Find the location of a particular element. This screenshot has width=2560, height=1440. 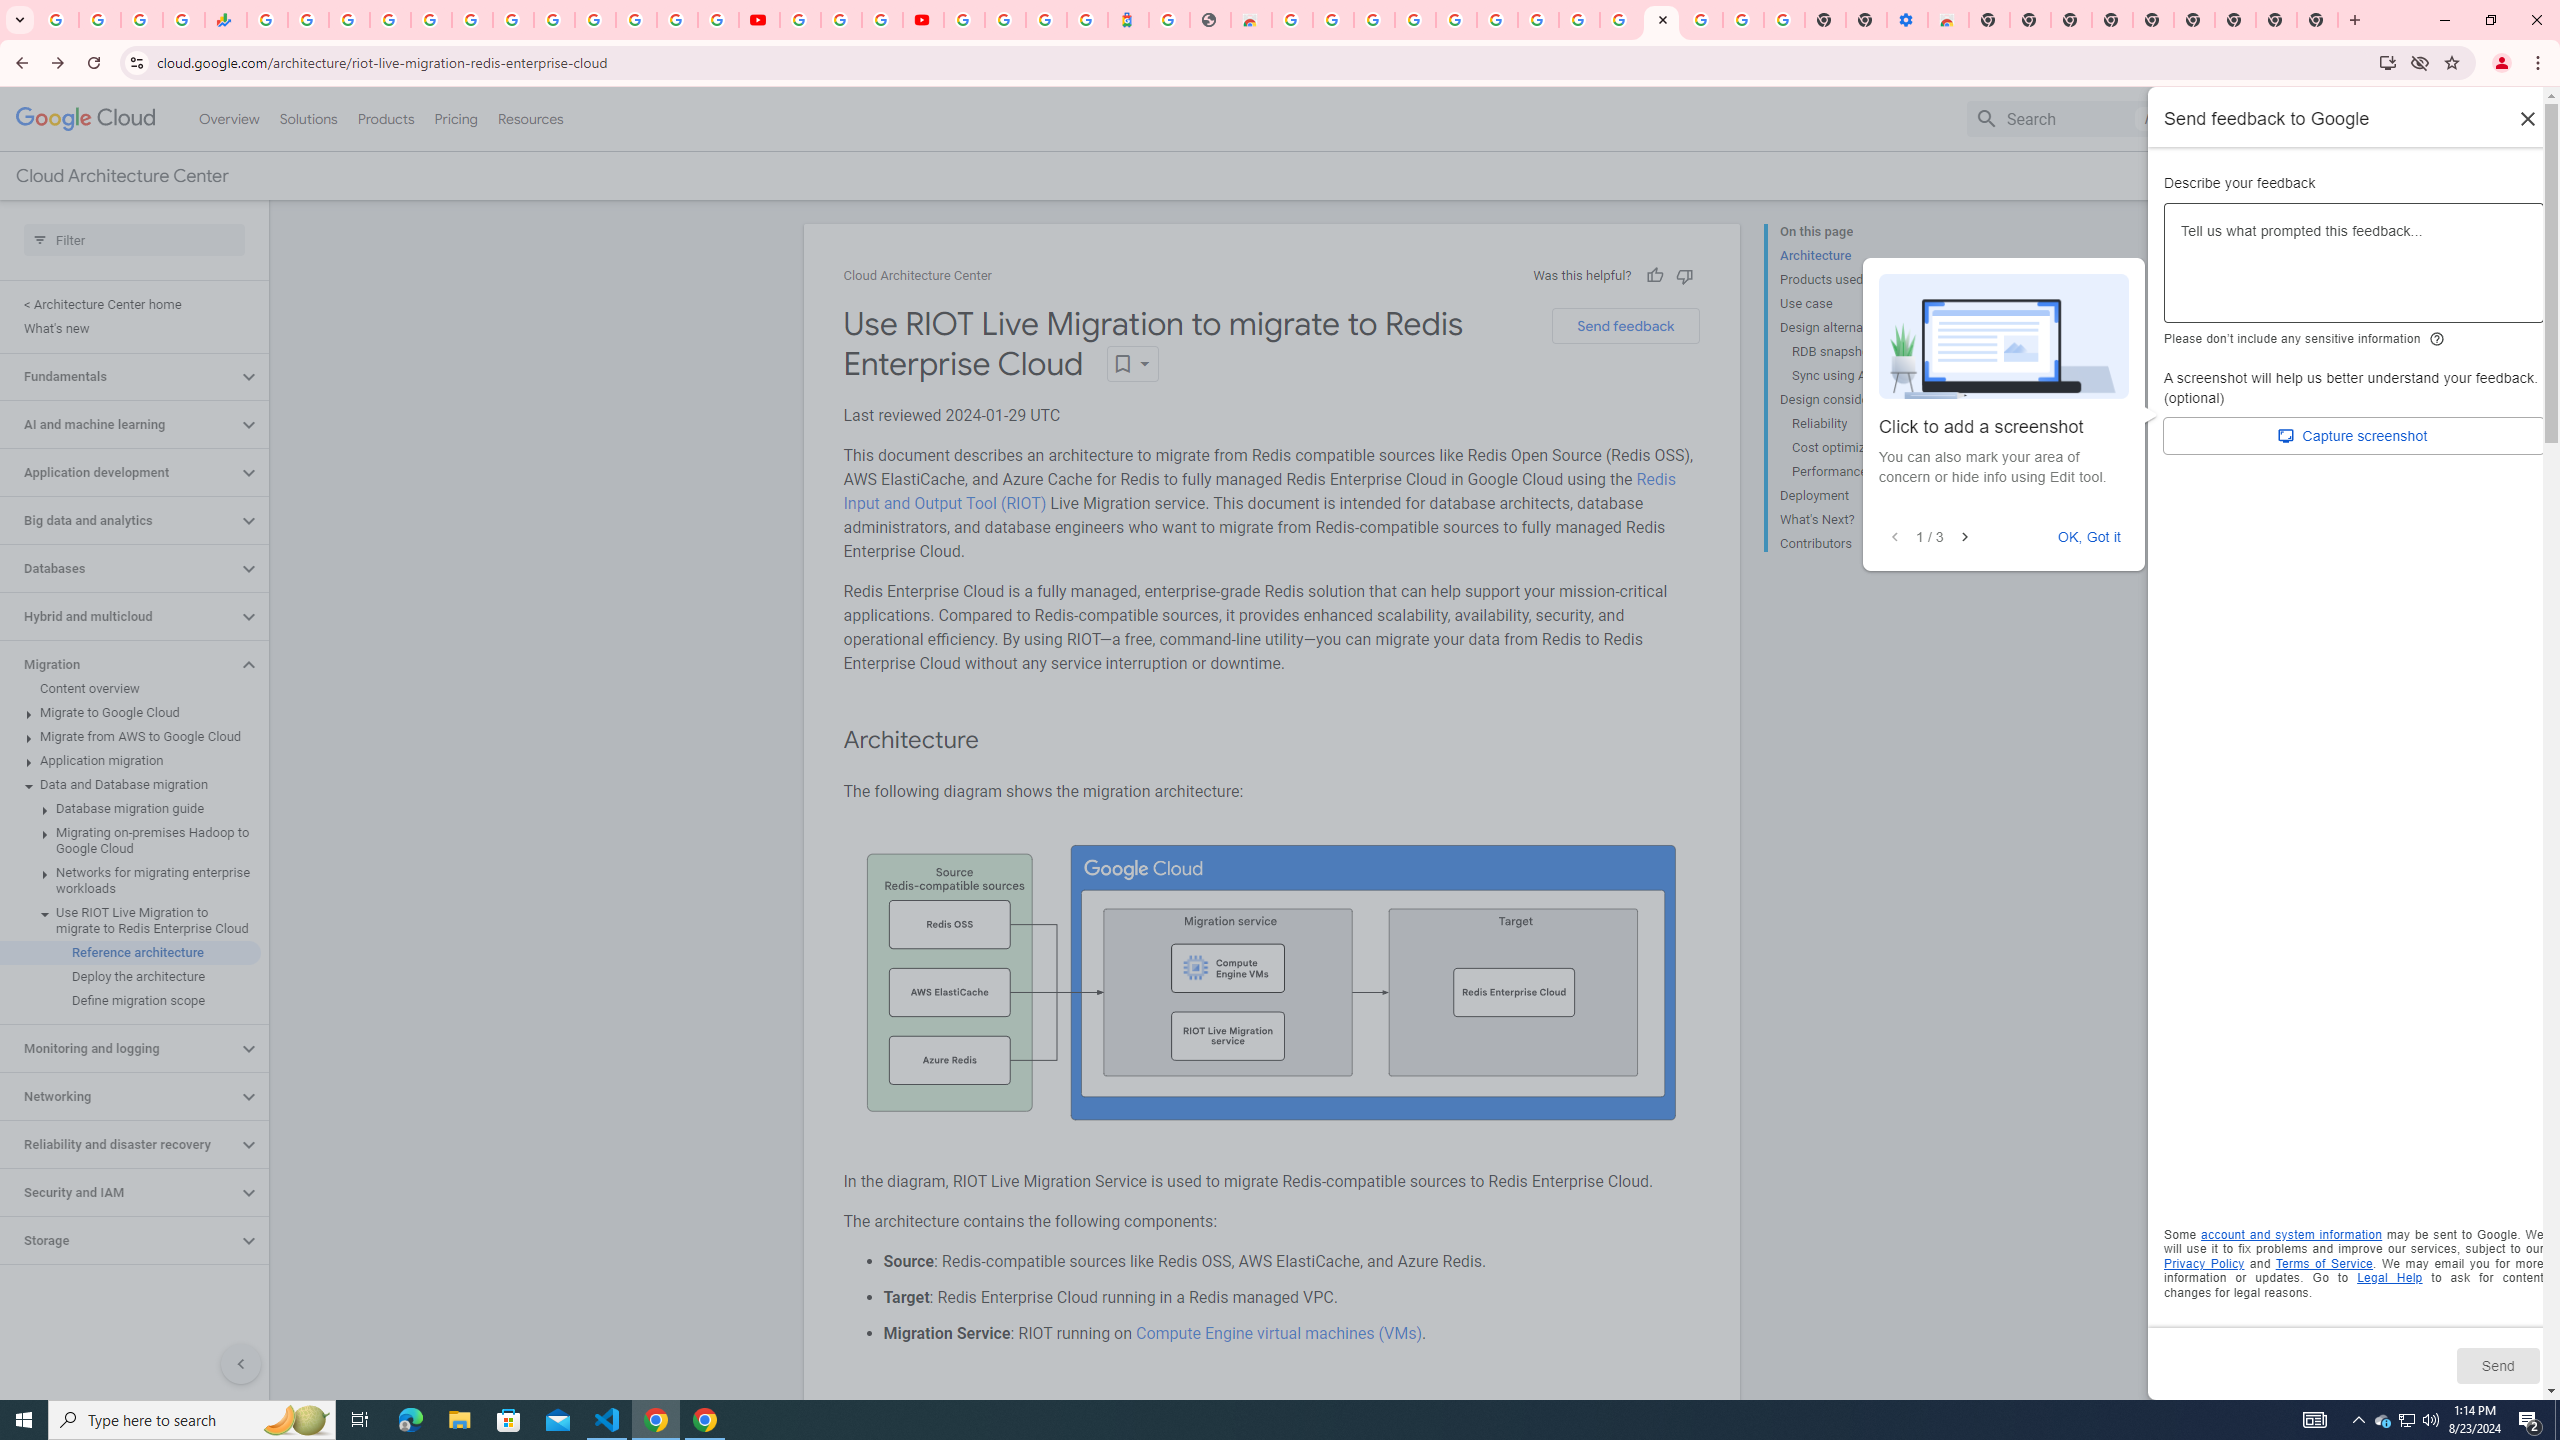

Type to filter is located at coordinates (134, 240).